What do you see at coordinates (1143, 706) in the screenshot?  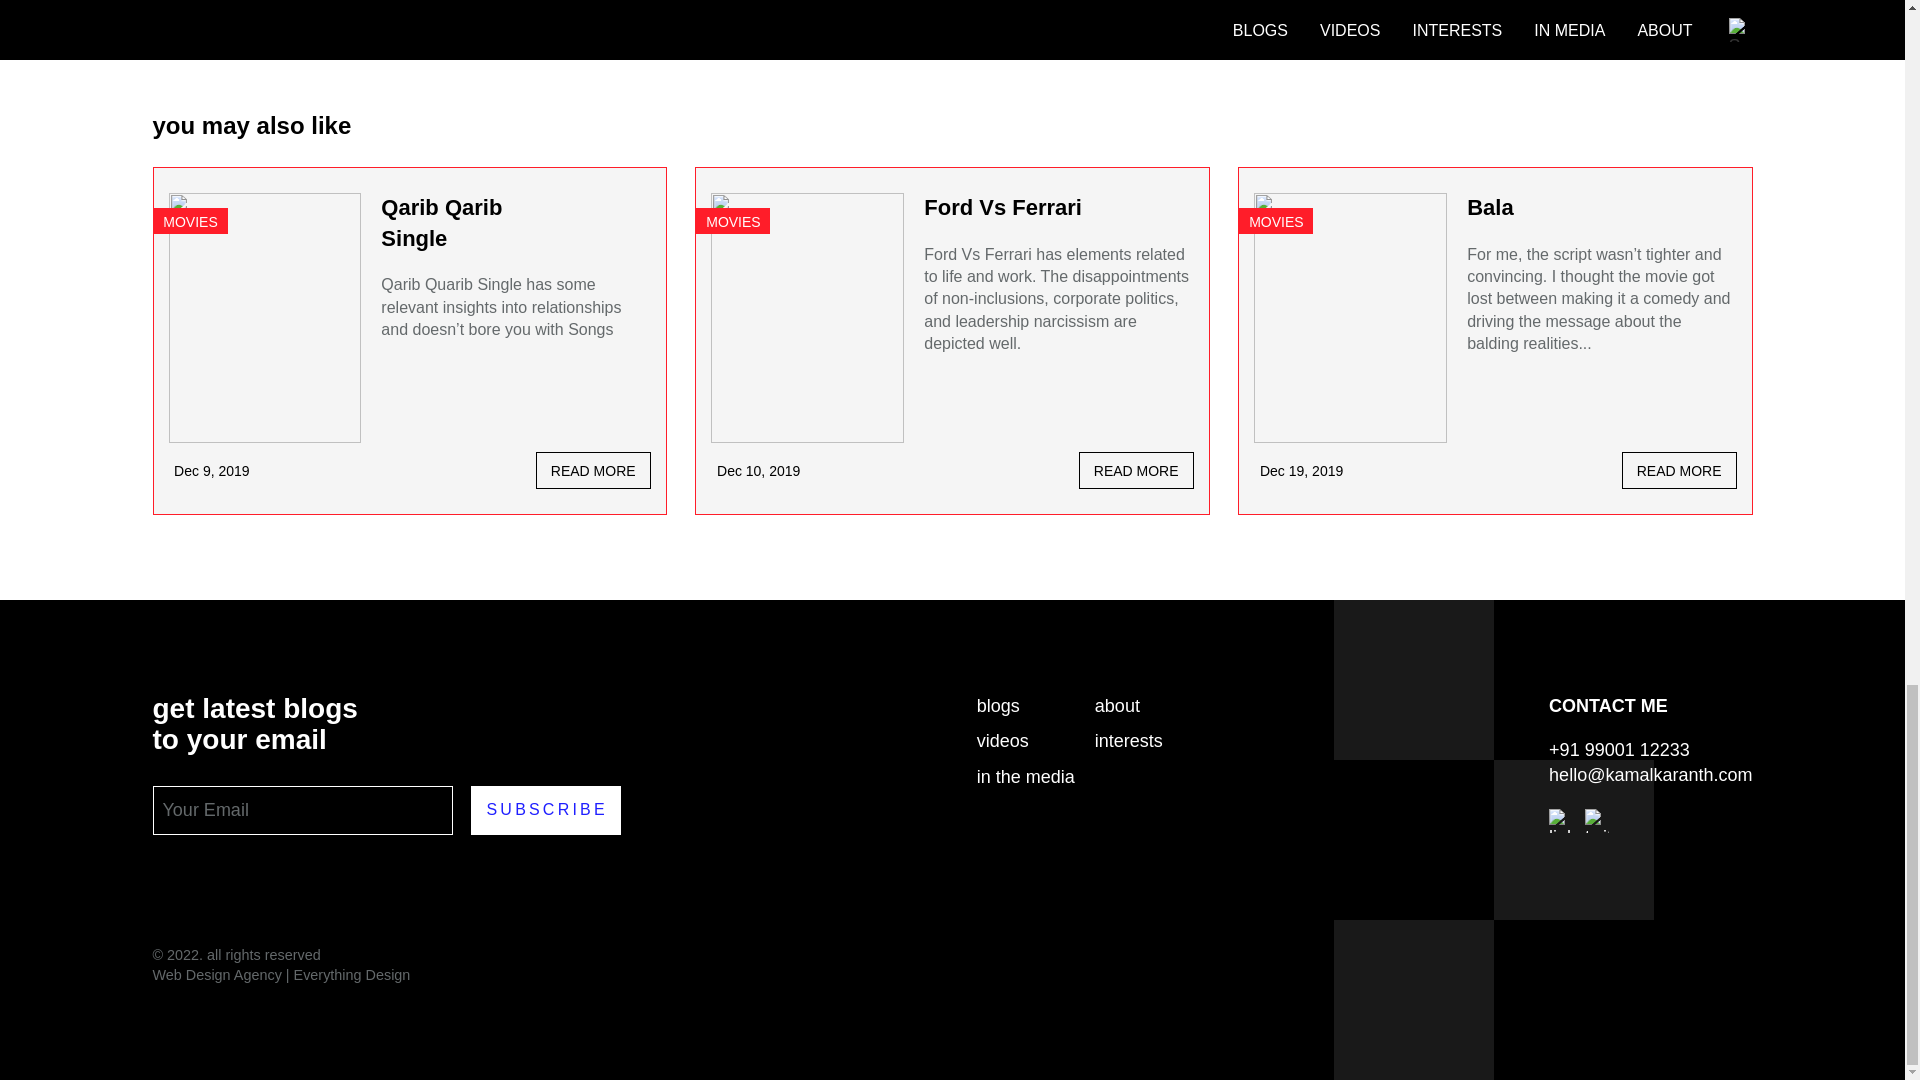 I see `about` at bounding box center [1143, 706].